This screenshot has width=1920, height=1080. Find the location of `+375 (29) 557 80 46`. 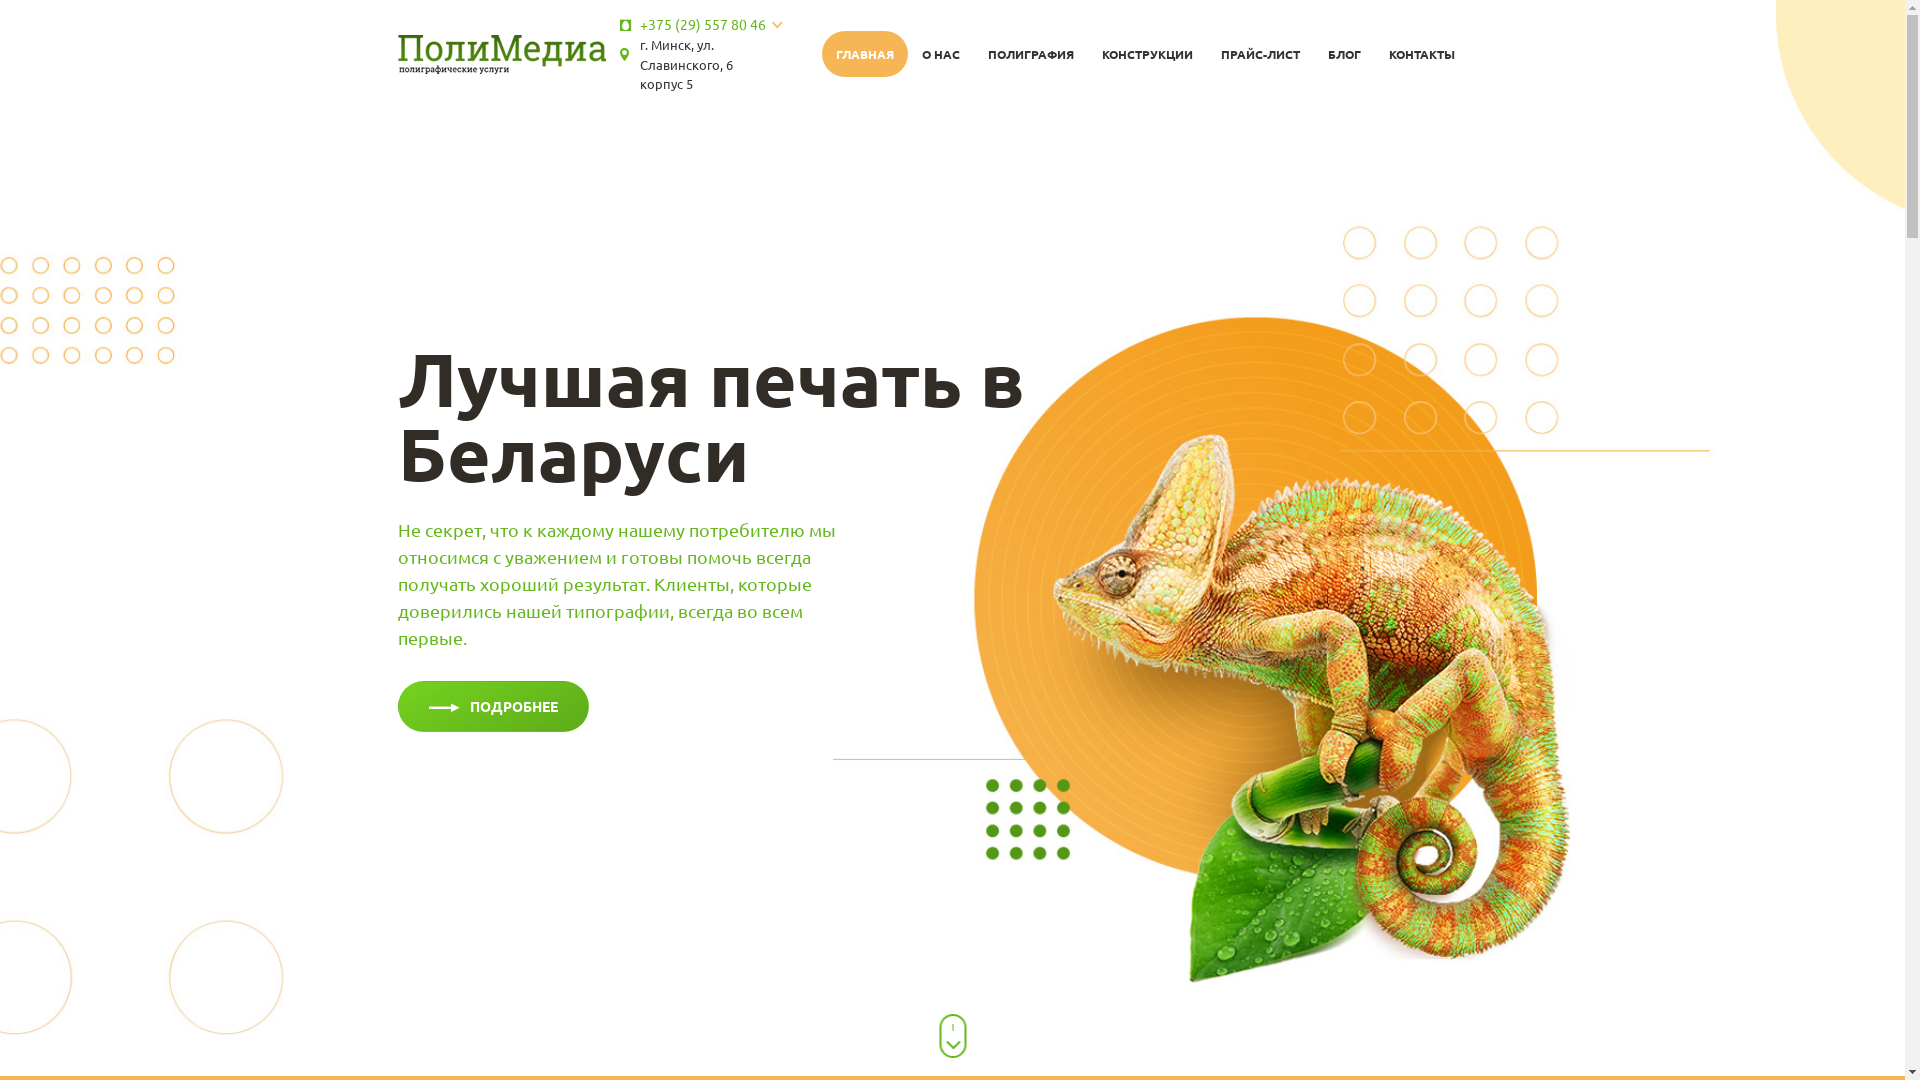

+375 (29) 557 80 46 is located at coordinates (703, 24).